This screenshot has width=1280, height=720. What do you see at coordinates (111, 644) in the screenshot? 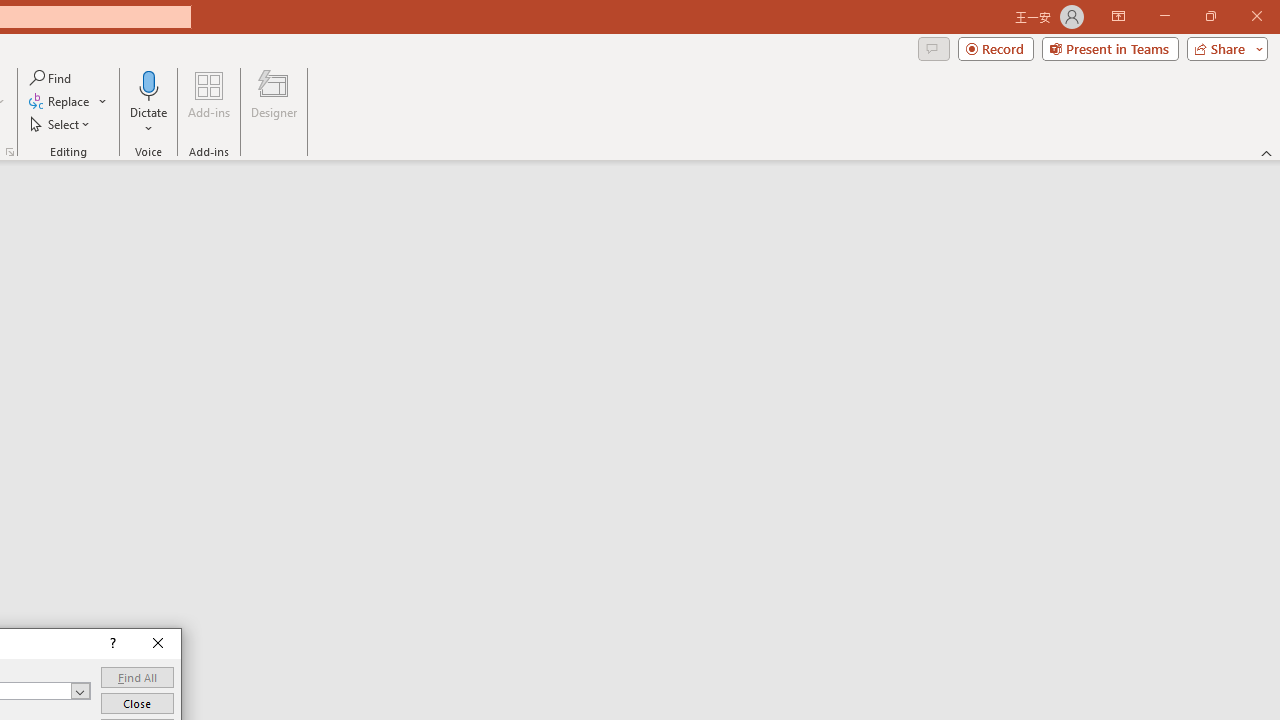
I see `Context help` at bounding box center [111, 644].